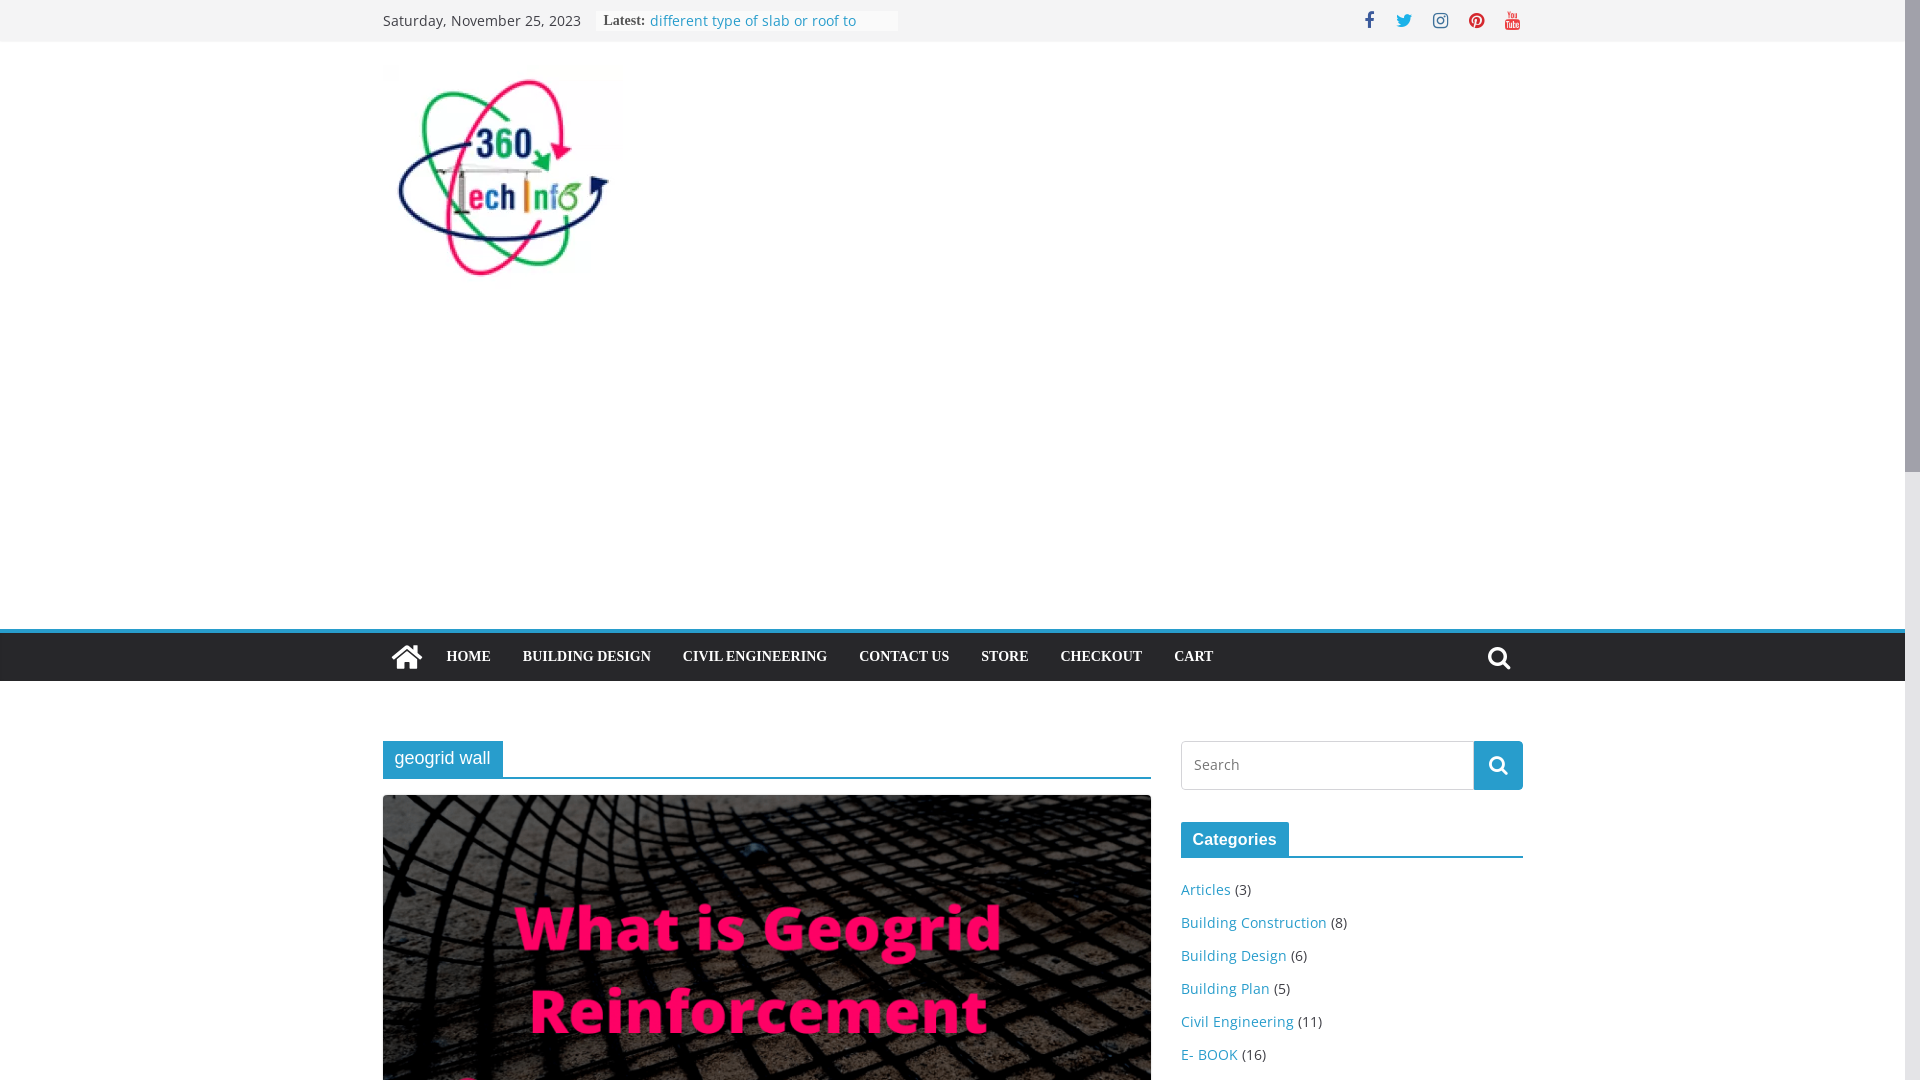 This screenshot has height=1080, width=1920. I want to click on Building Construction, so click(1253, 922).